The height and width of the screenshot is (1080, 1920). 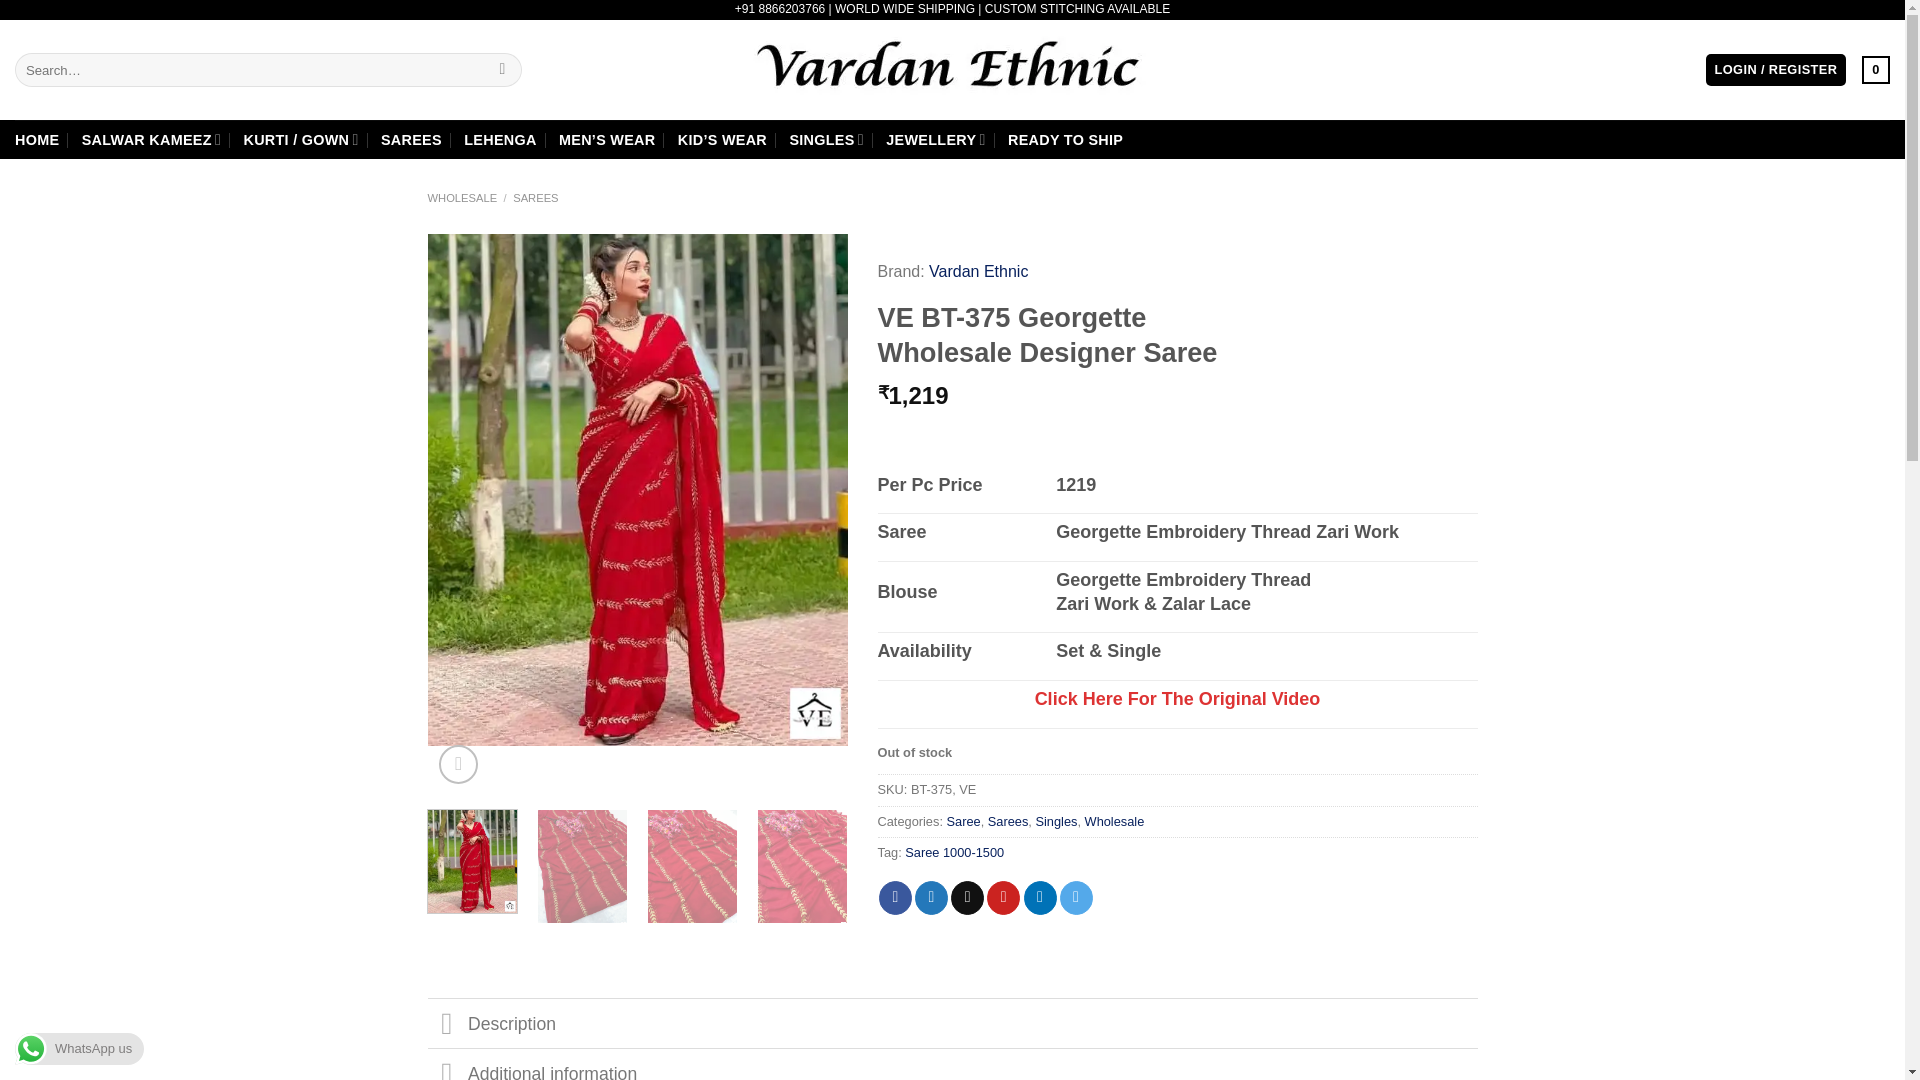 I want to click on Pin on Pinterest, so click(x=1002, y=898).